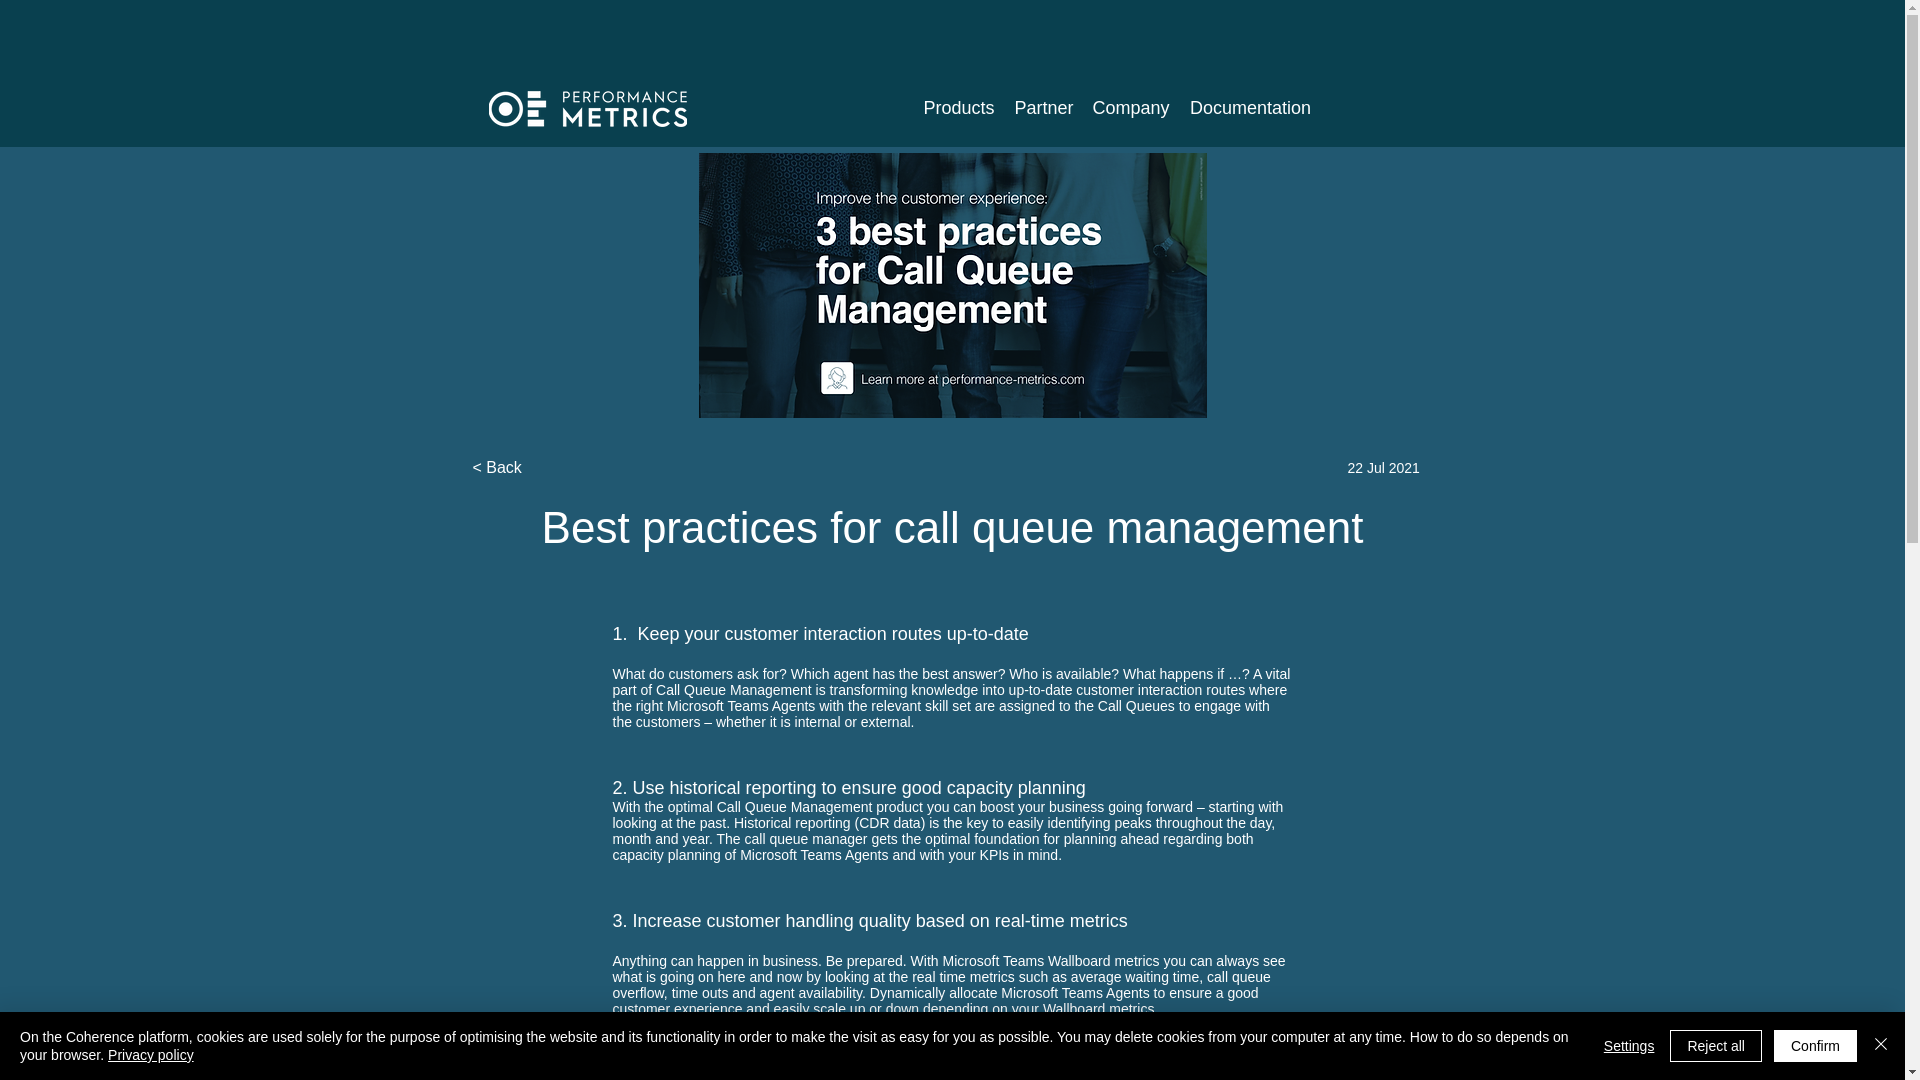  What do you see at coordinates (1716, 1046) in the screenshot?
I see `Reject all` at bounding box center [1716, 1046].